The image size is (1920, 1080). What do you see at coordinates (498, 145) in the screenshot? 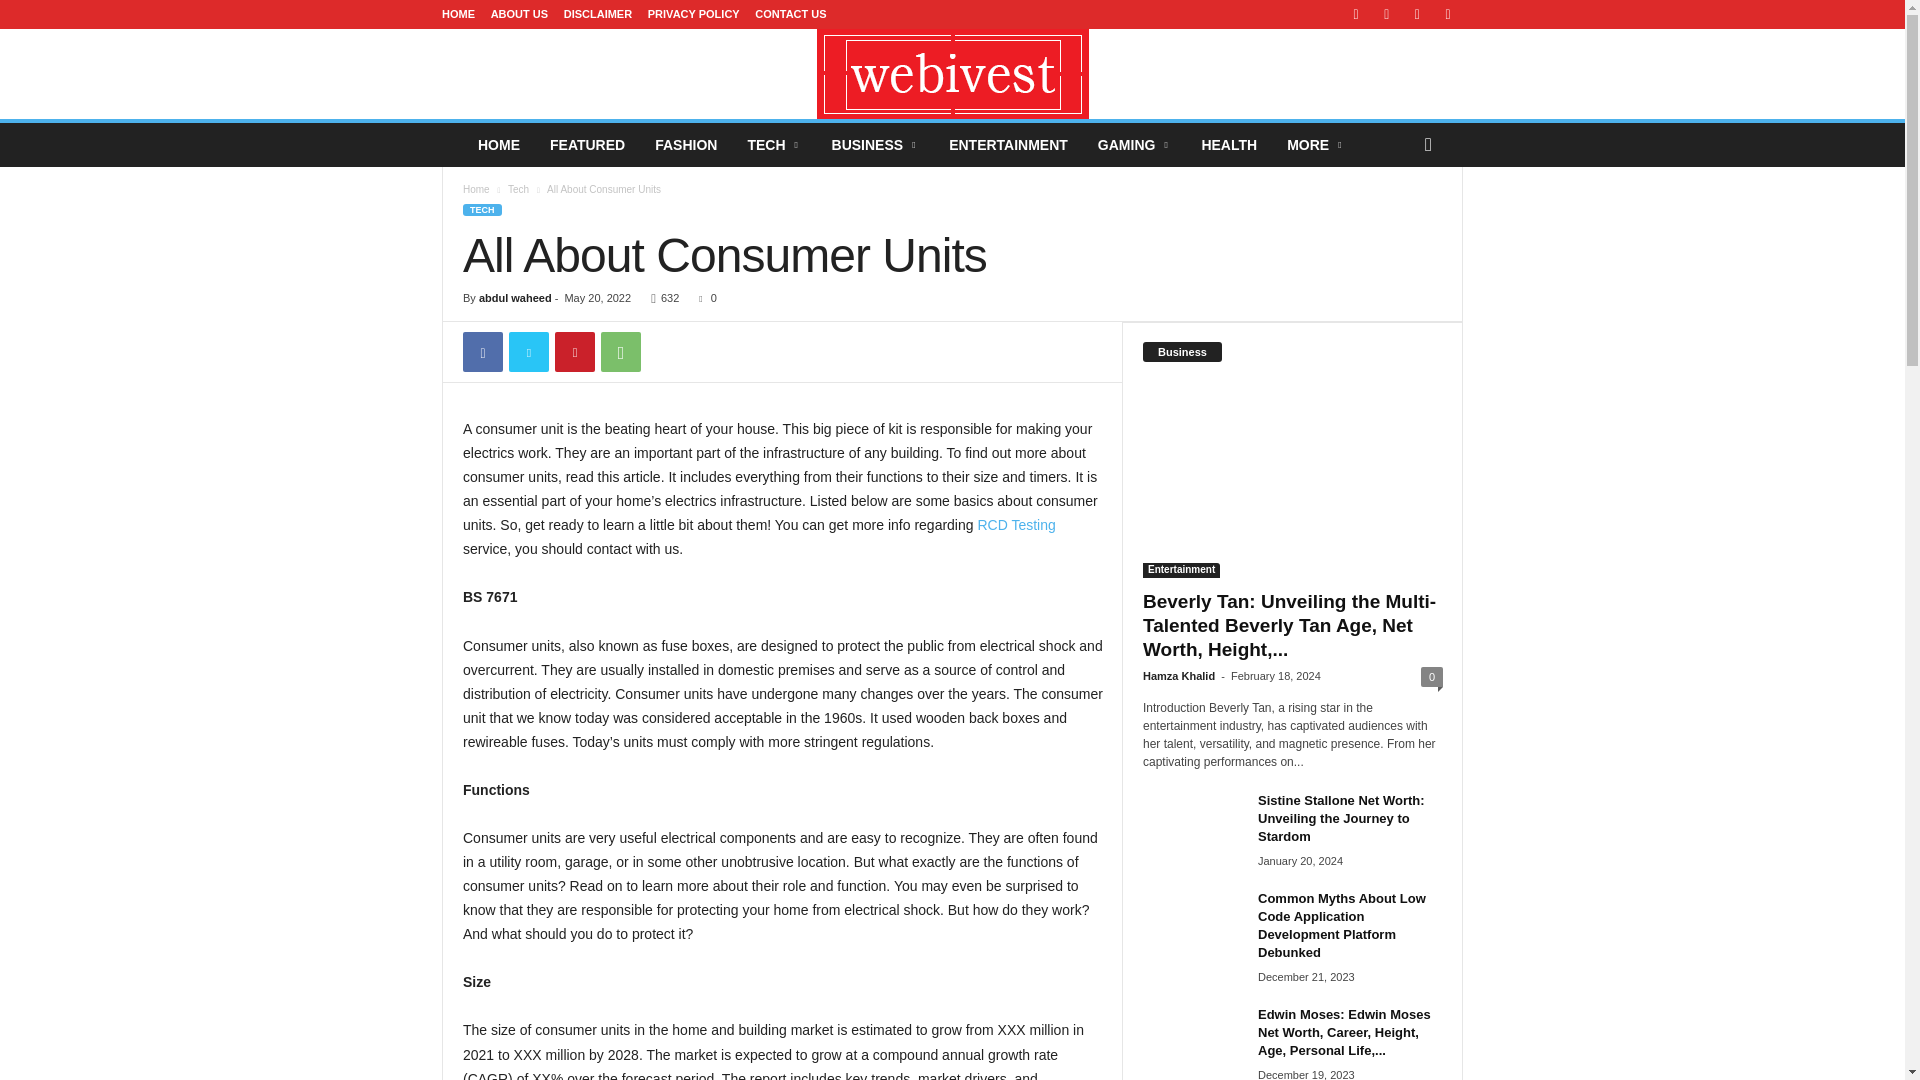
I see `HOME` at bounding box center [498, 145].